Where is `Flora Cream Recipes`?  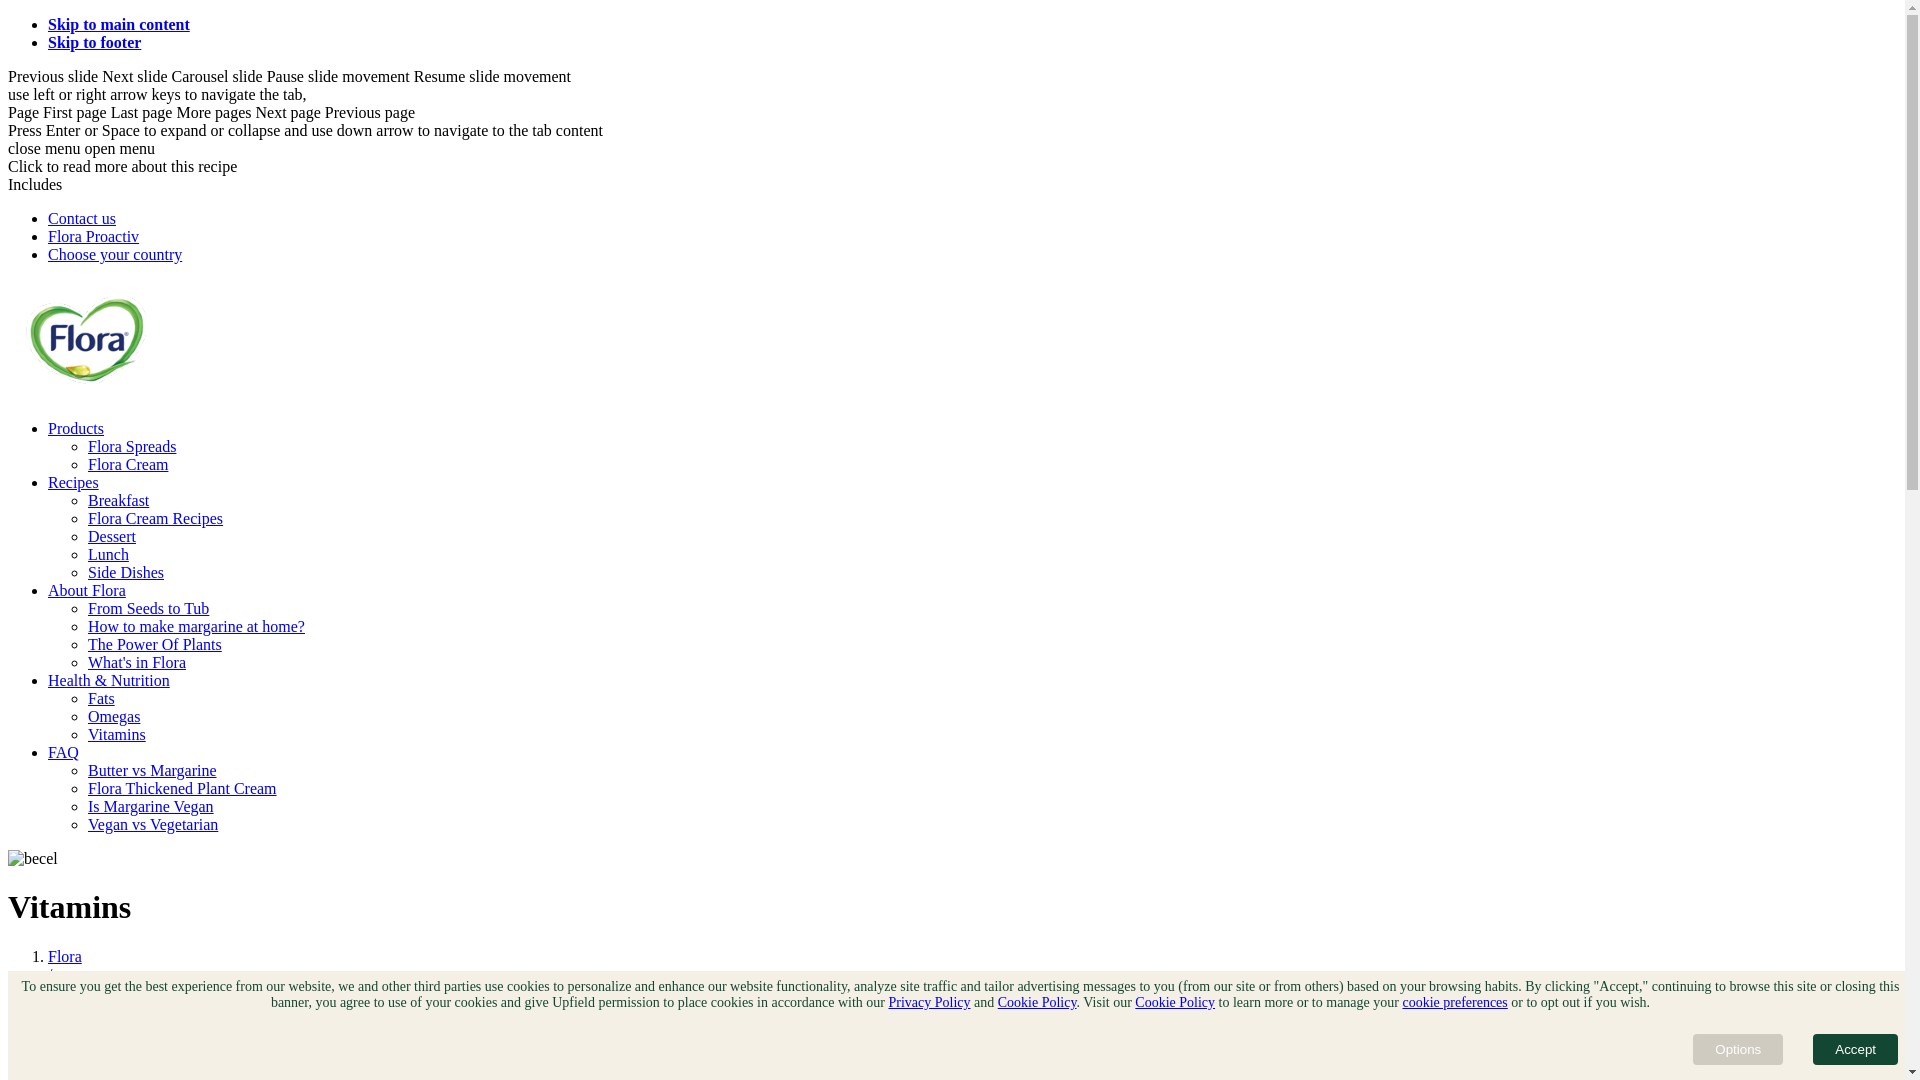 Flora Cream Recipes is located at coordinates (156, 518).